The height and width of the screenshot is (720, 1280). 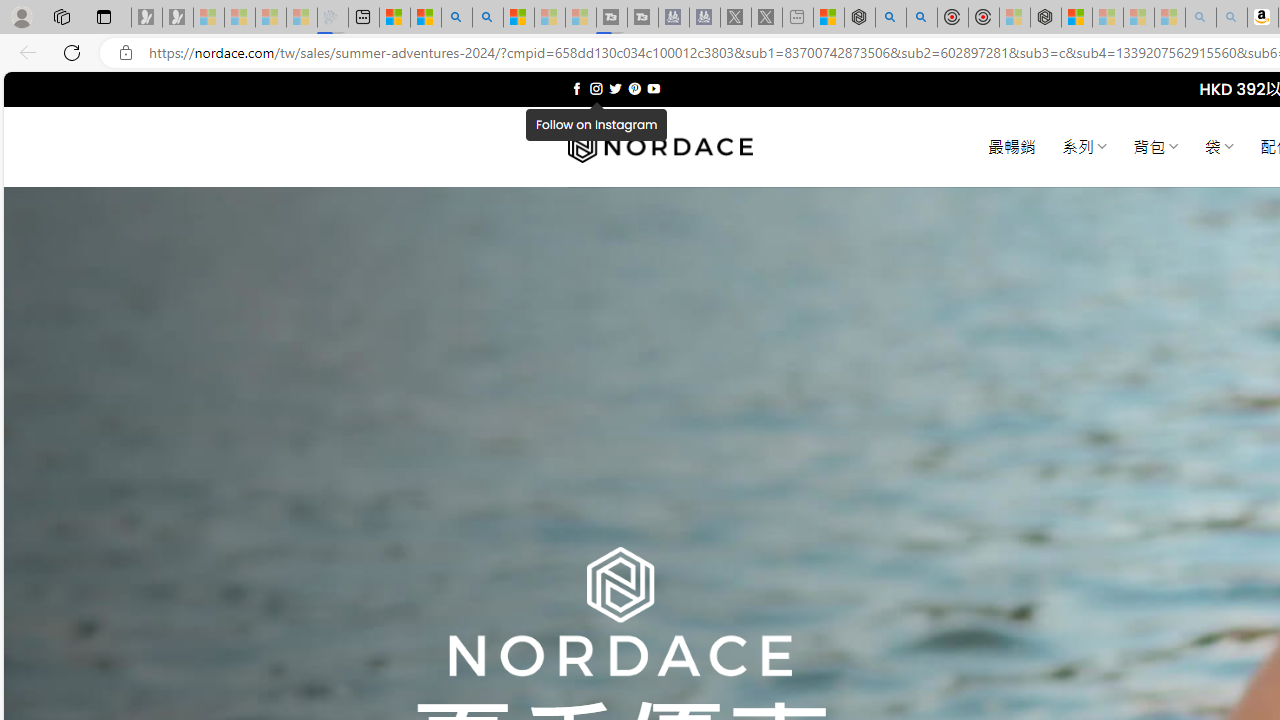 I want to click on Nordace - Nordace Siena Is Not An Ordinary Backpack, so click(x=1046, y=18).